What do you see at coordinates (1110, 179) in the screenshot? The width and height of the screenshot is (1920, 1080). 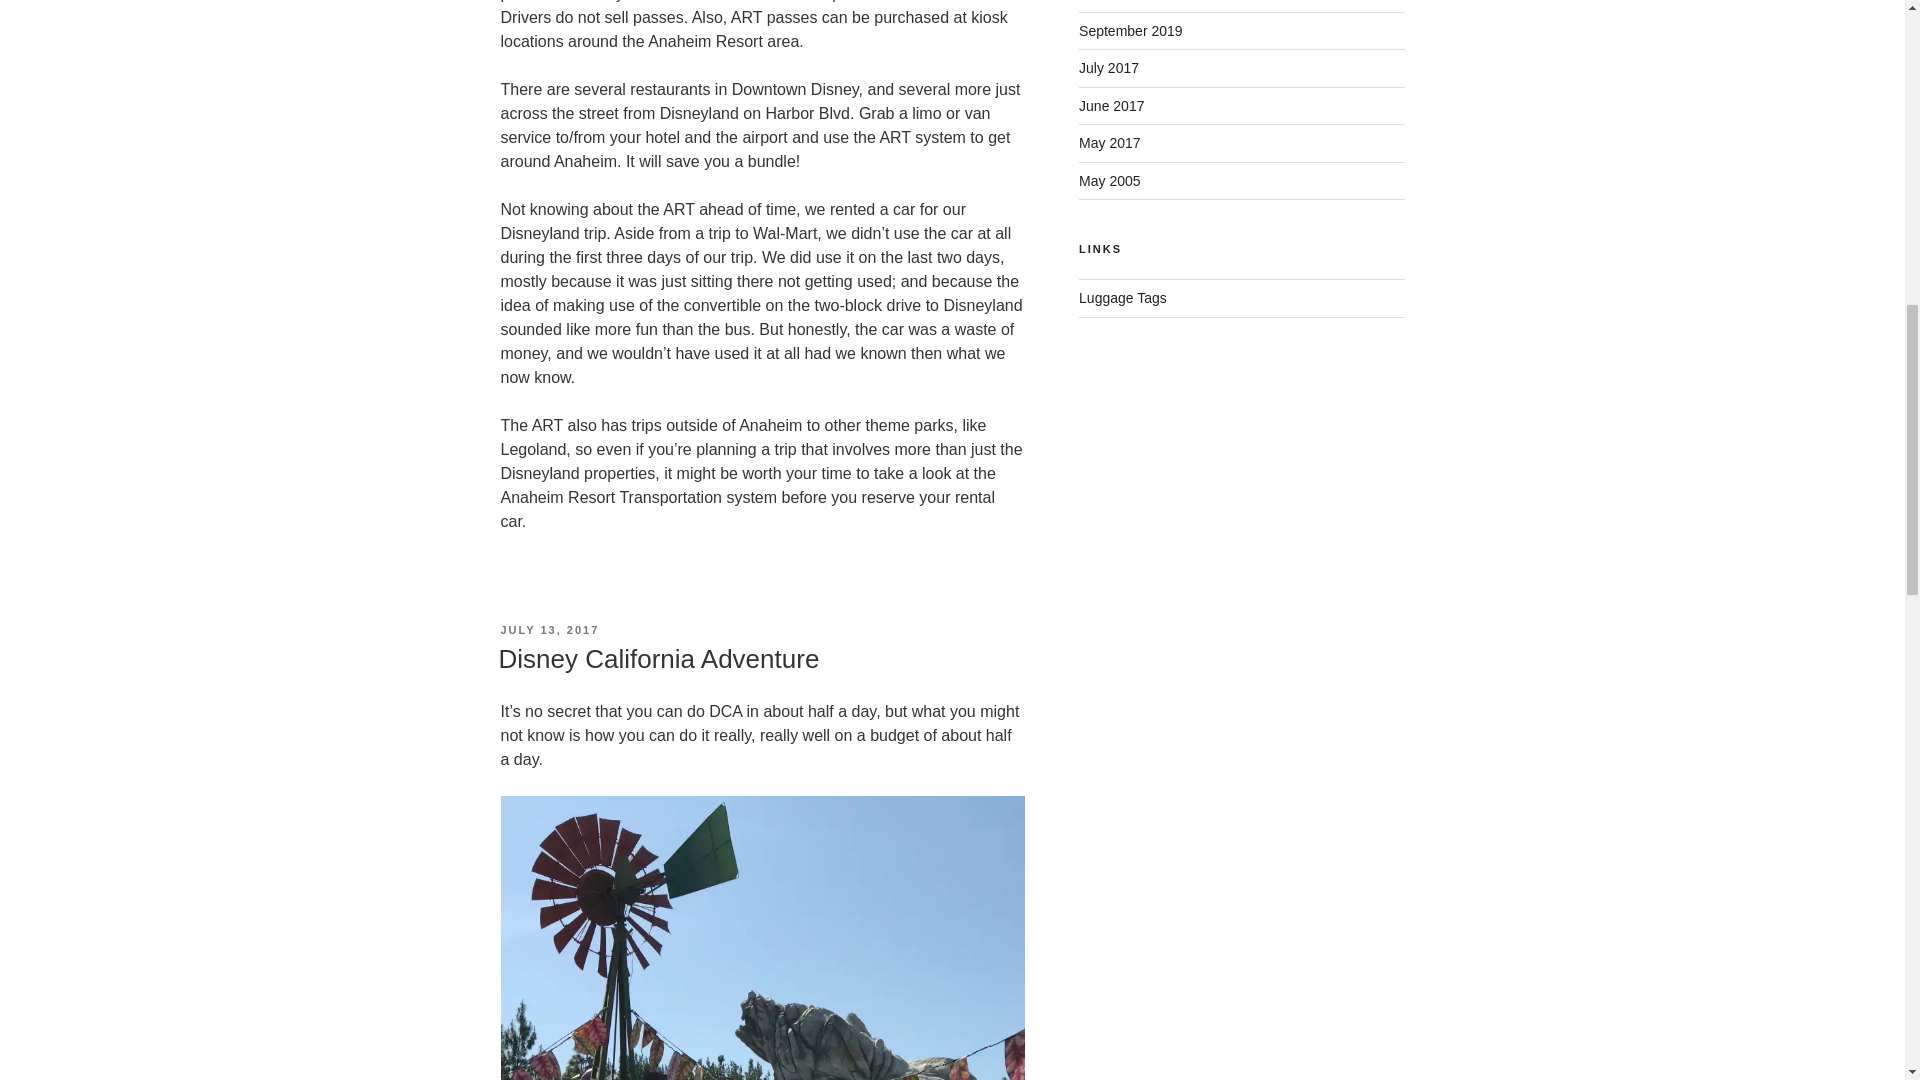 I see `May 2005` at bounding box center [1110, 179].